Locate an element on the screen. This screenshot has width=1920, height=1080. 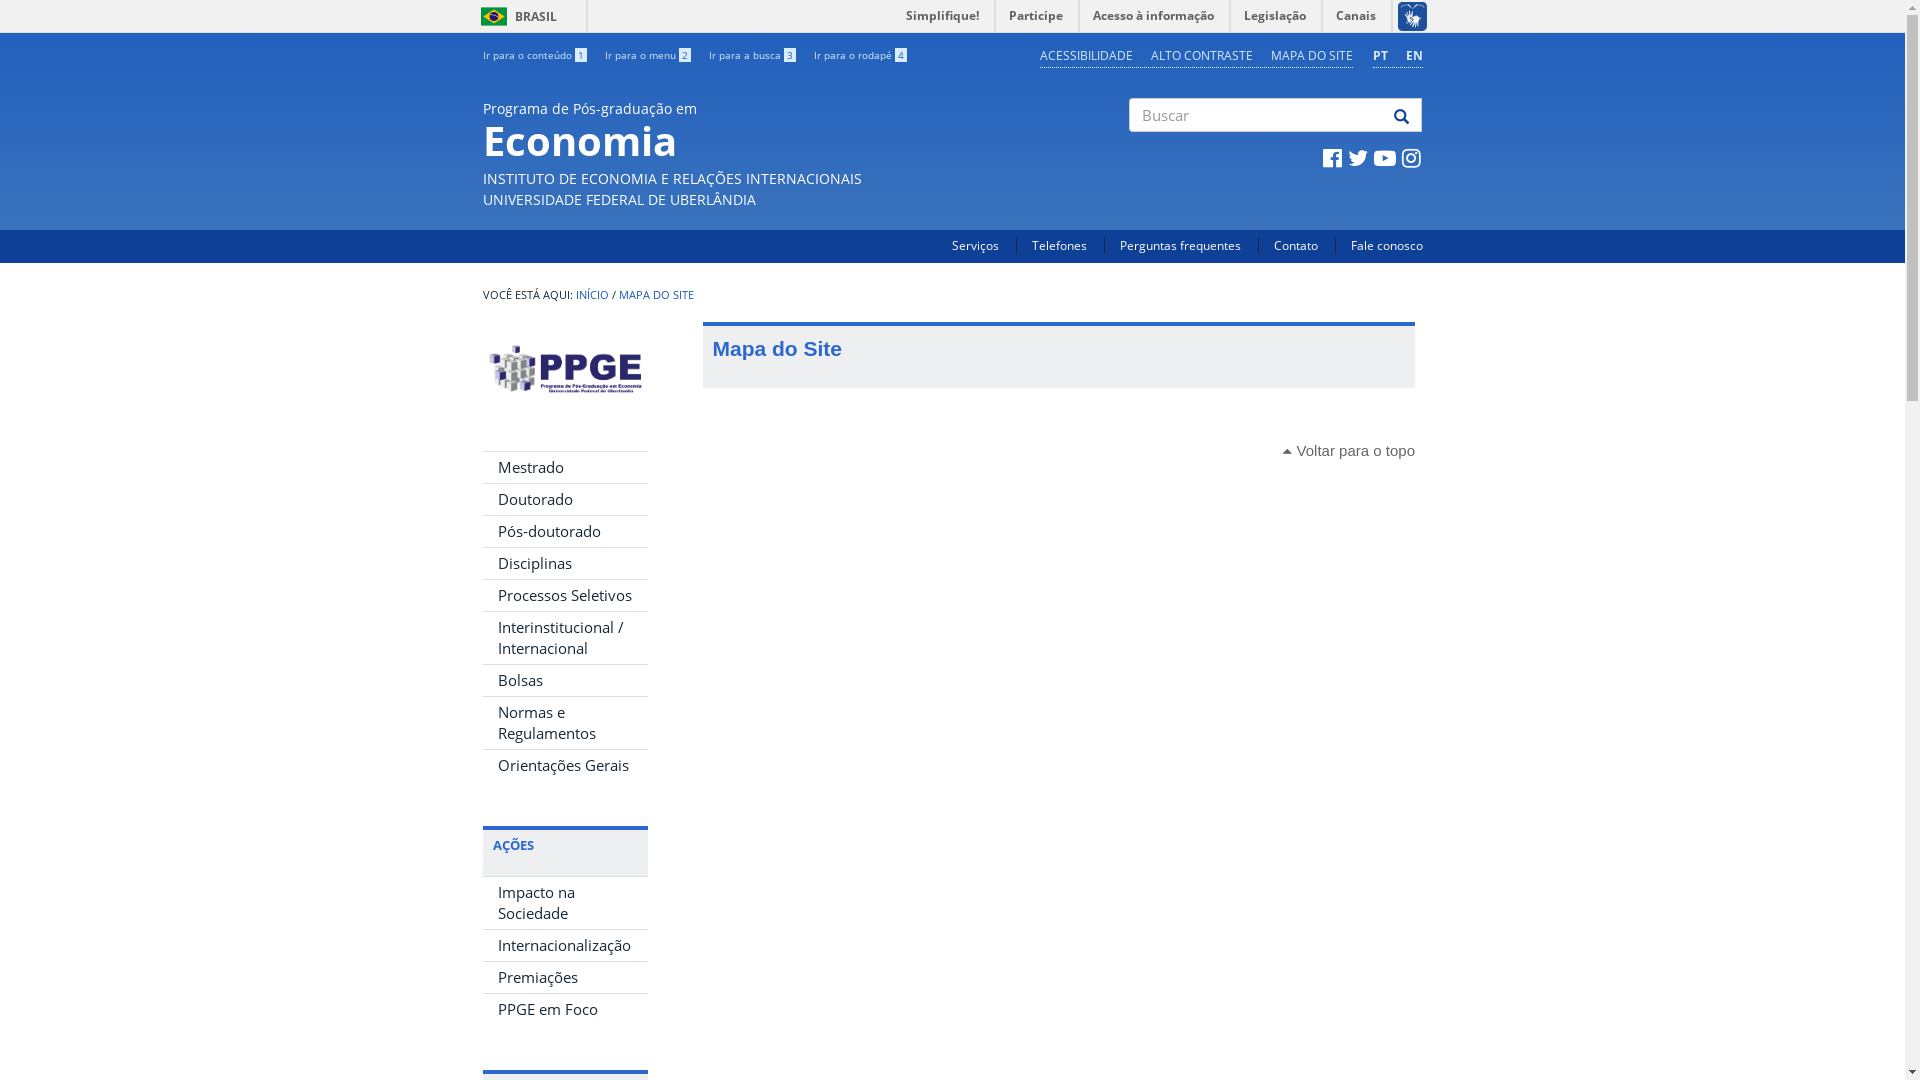
Ir para o menu 2 is located at coordinates (647, 55).